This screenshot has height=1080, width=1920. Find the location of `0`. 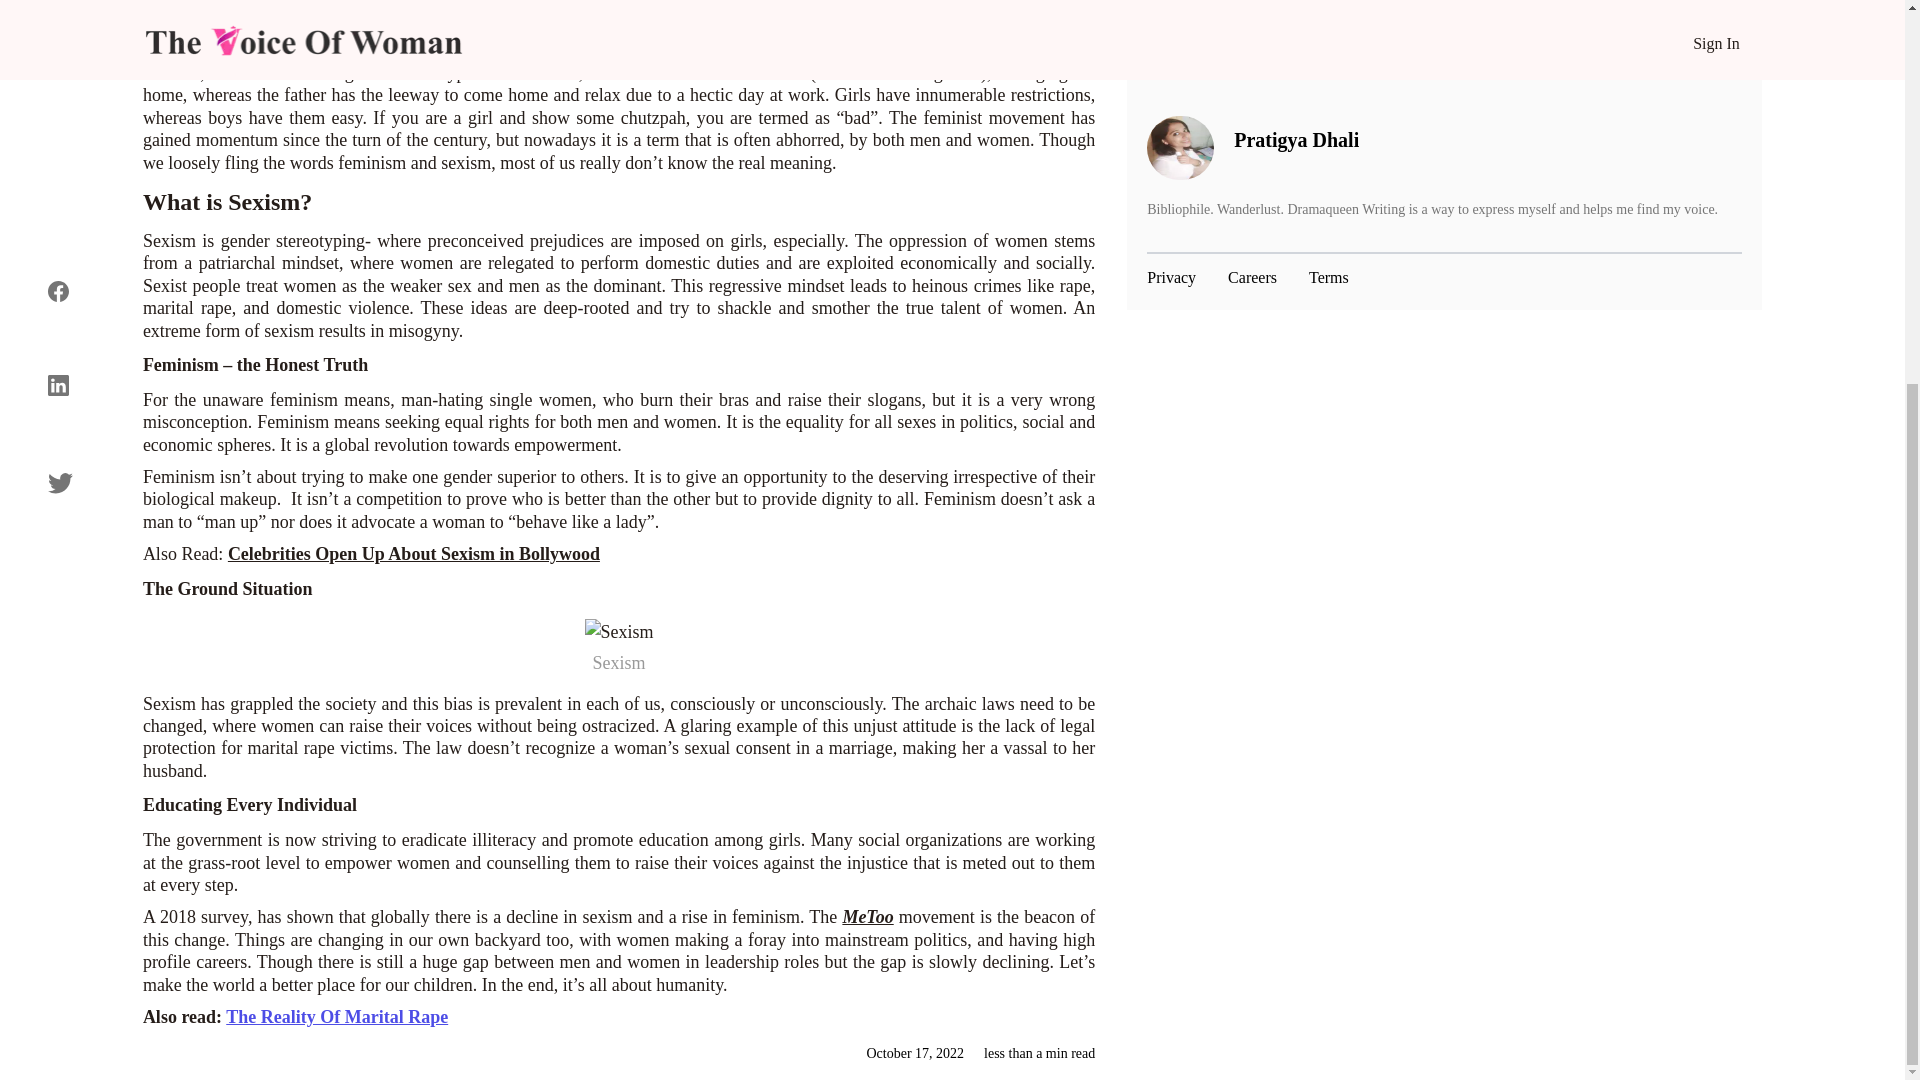

0 is located at coordinates (842, 2).